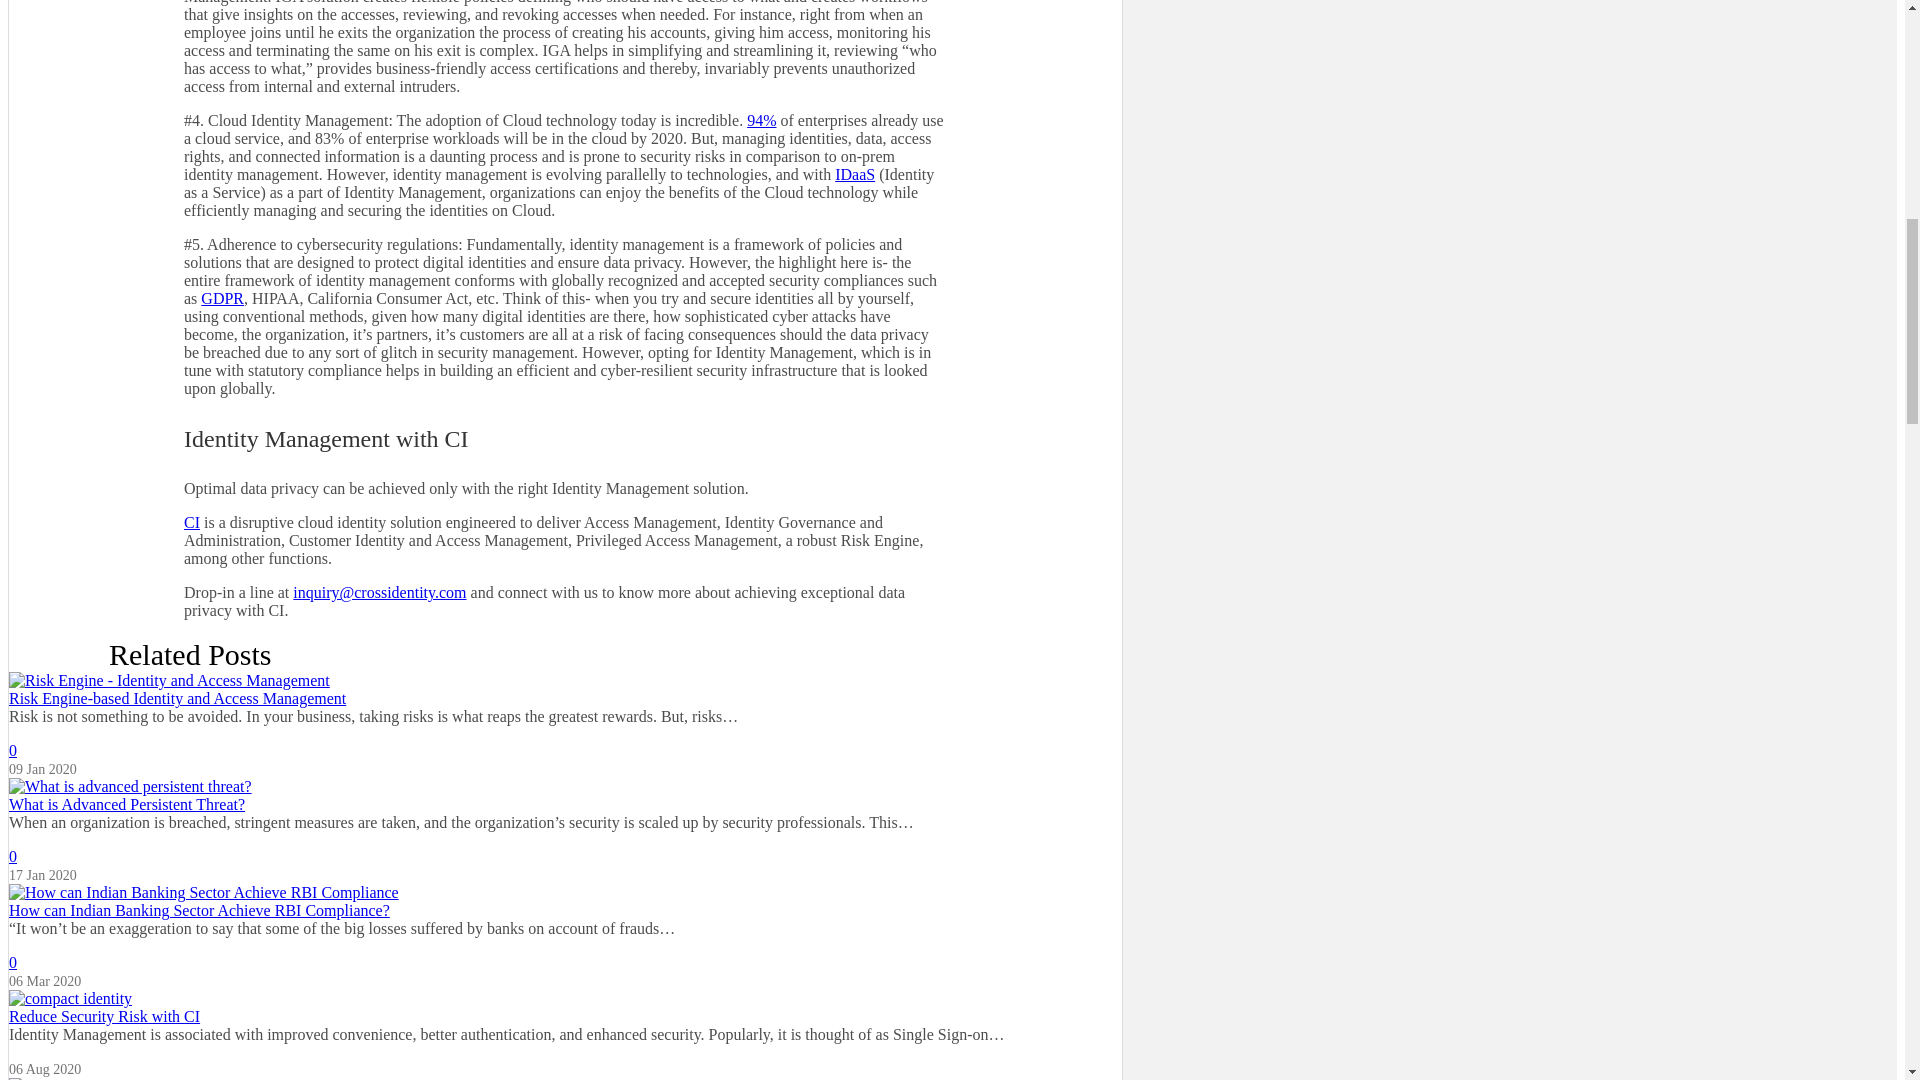  Describe the element at coordinates (855, 174) in the screenshot. I see `IDaaS` at that location.